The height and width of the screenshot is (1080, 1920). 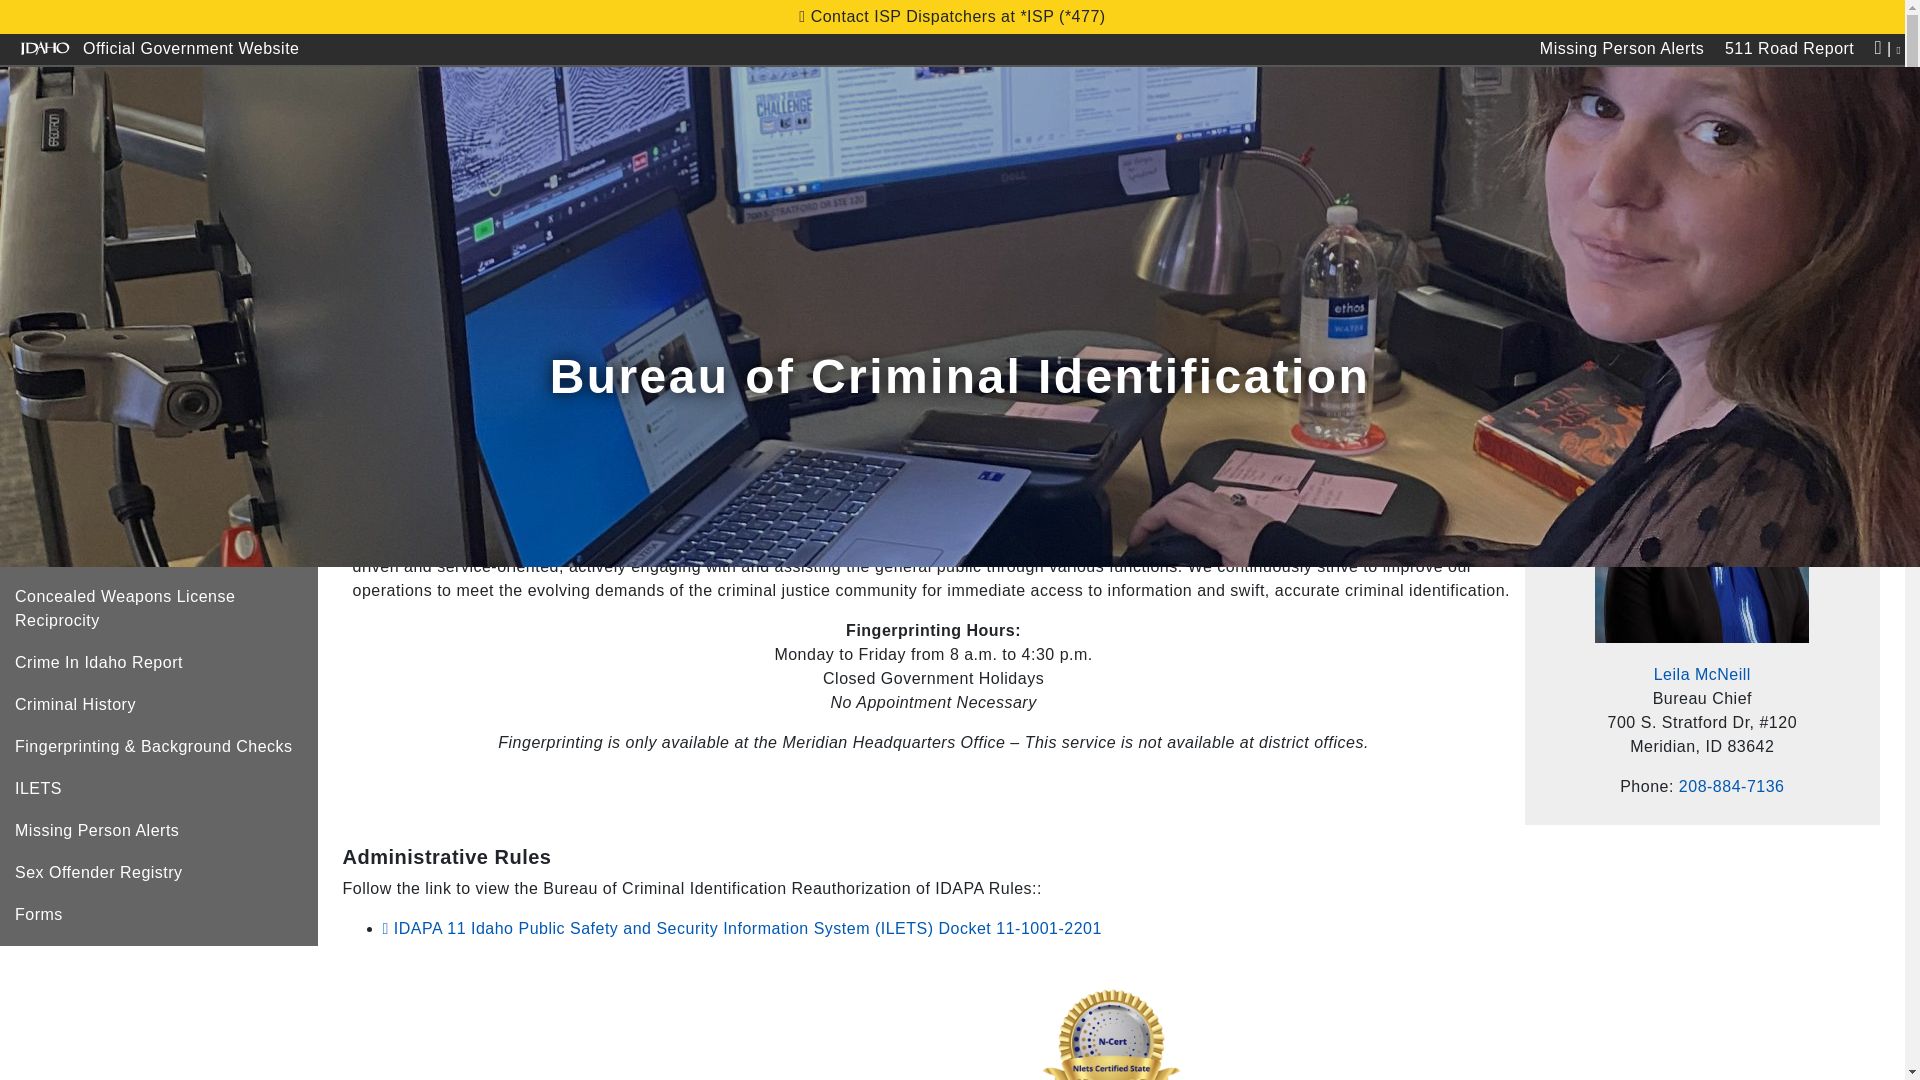 I want to click on 511 Road Report, so click(x=1789, y=49).